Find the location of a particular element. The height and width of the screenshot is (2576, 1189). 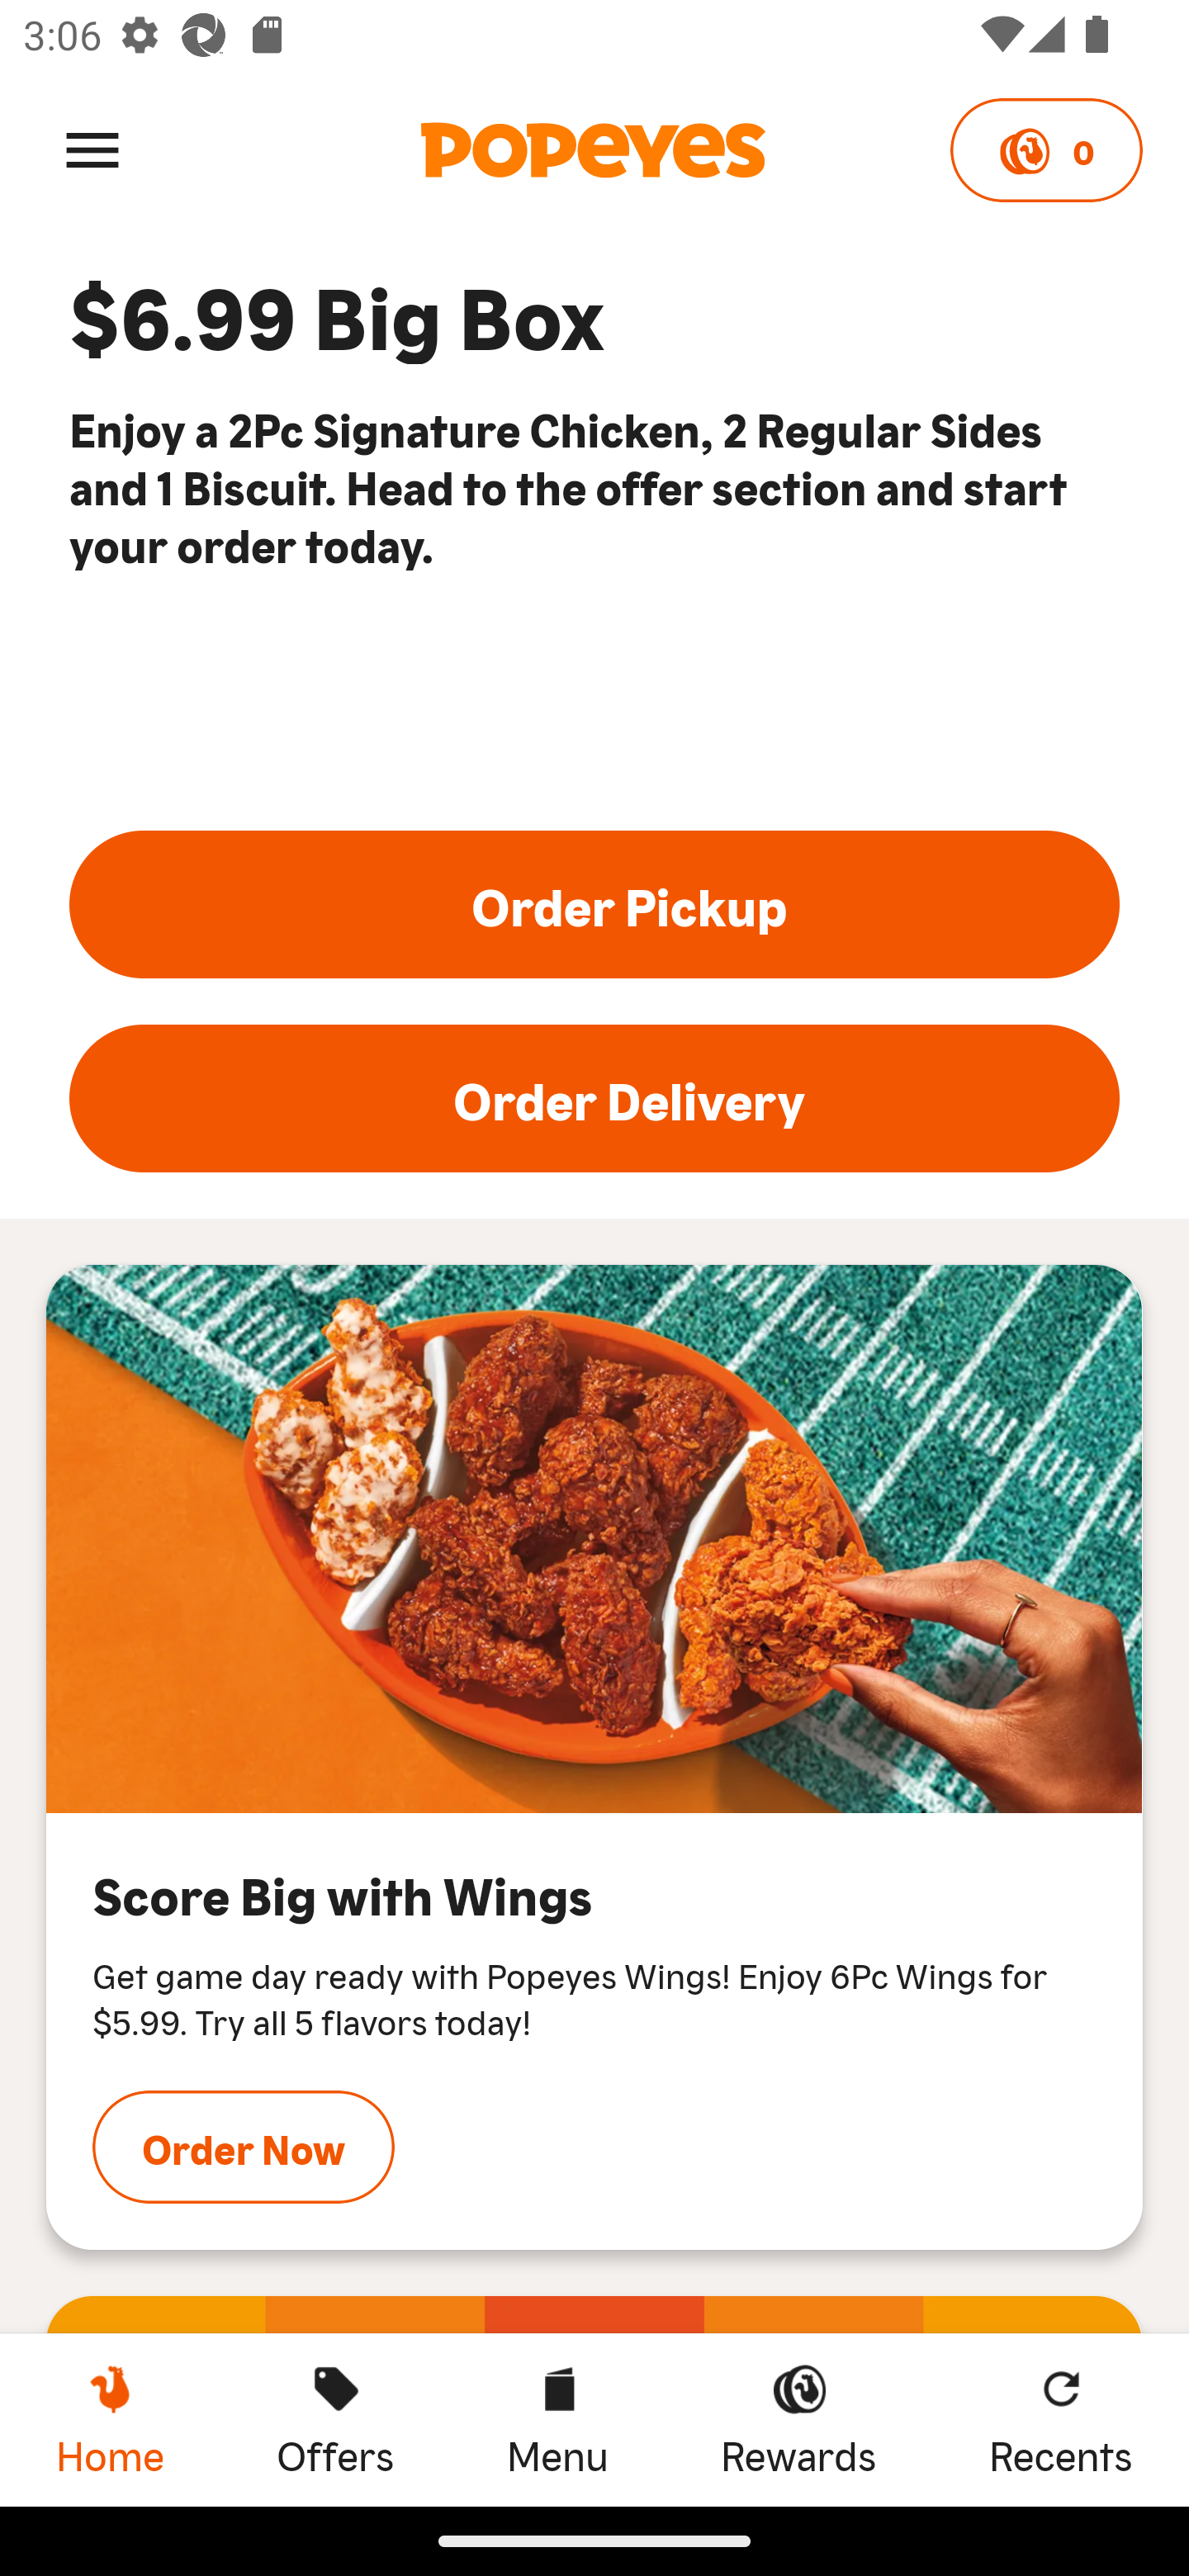

Order Delivery is located at coordinates (594, 1098).